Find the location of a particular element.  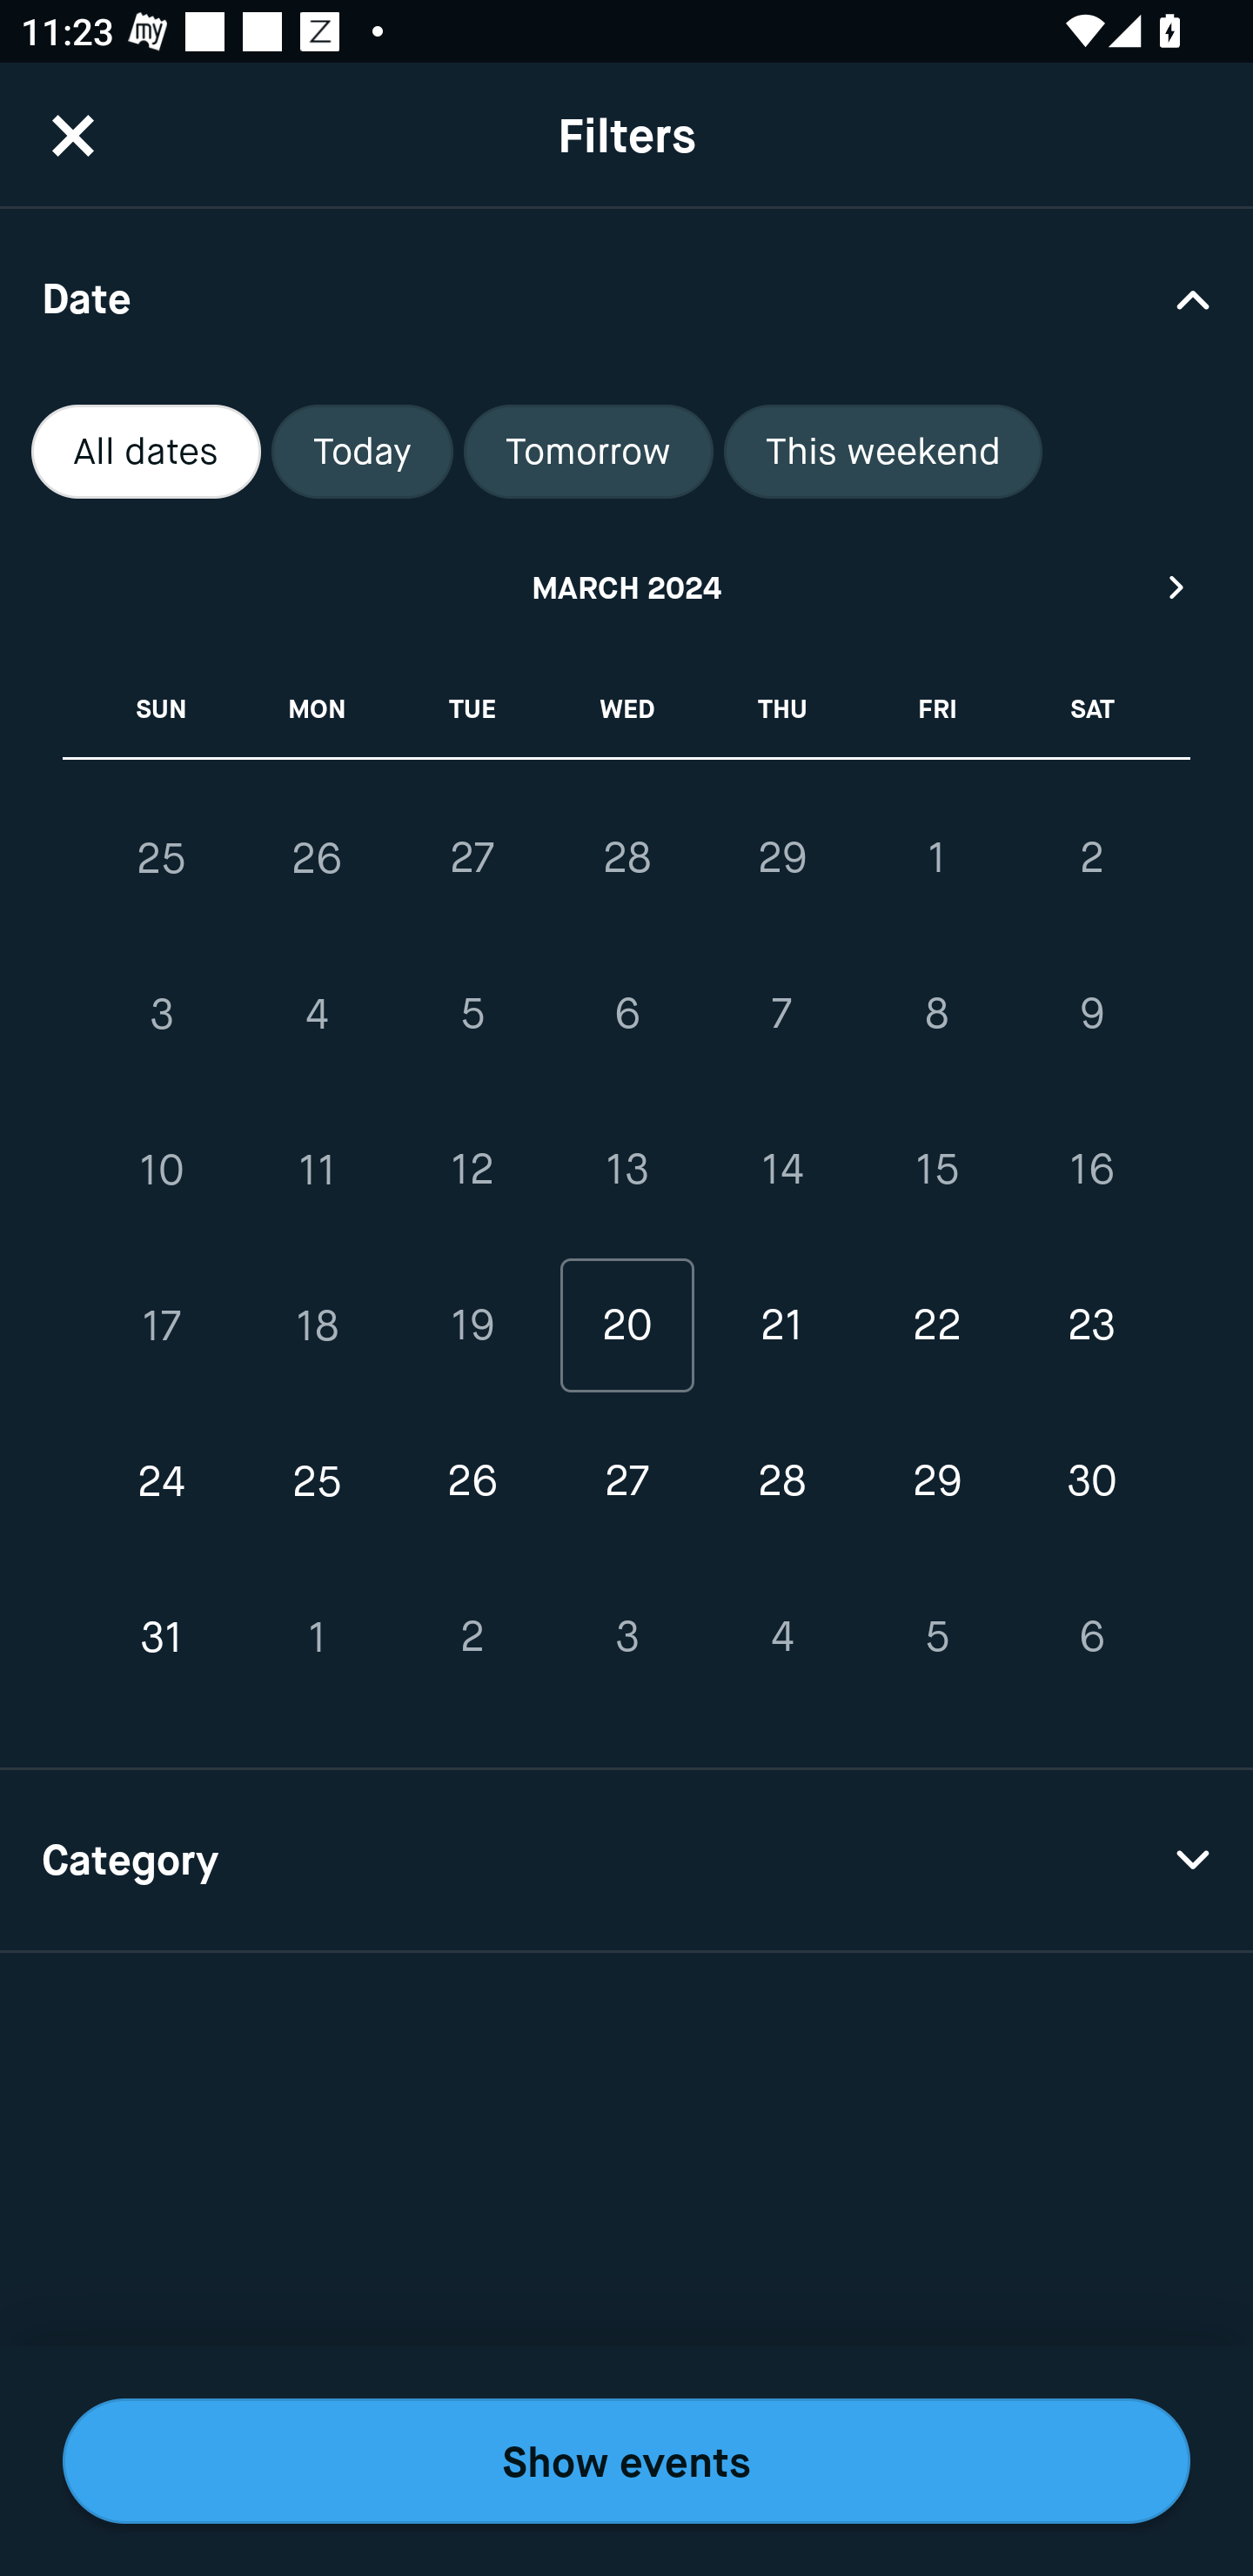

4 is located at coordinates (781, 1636).